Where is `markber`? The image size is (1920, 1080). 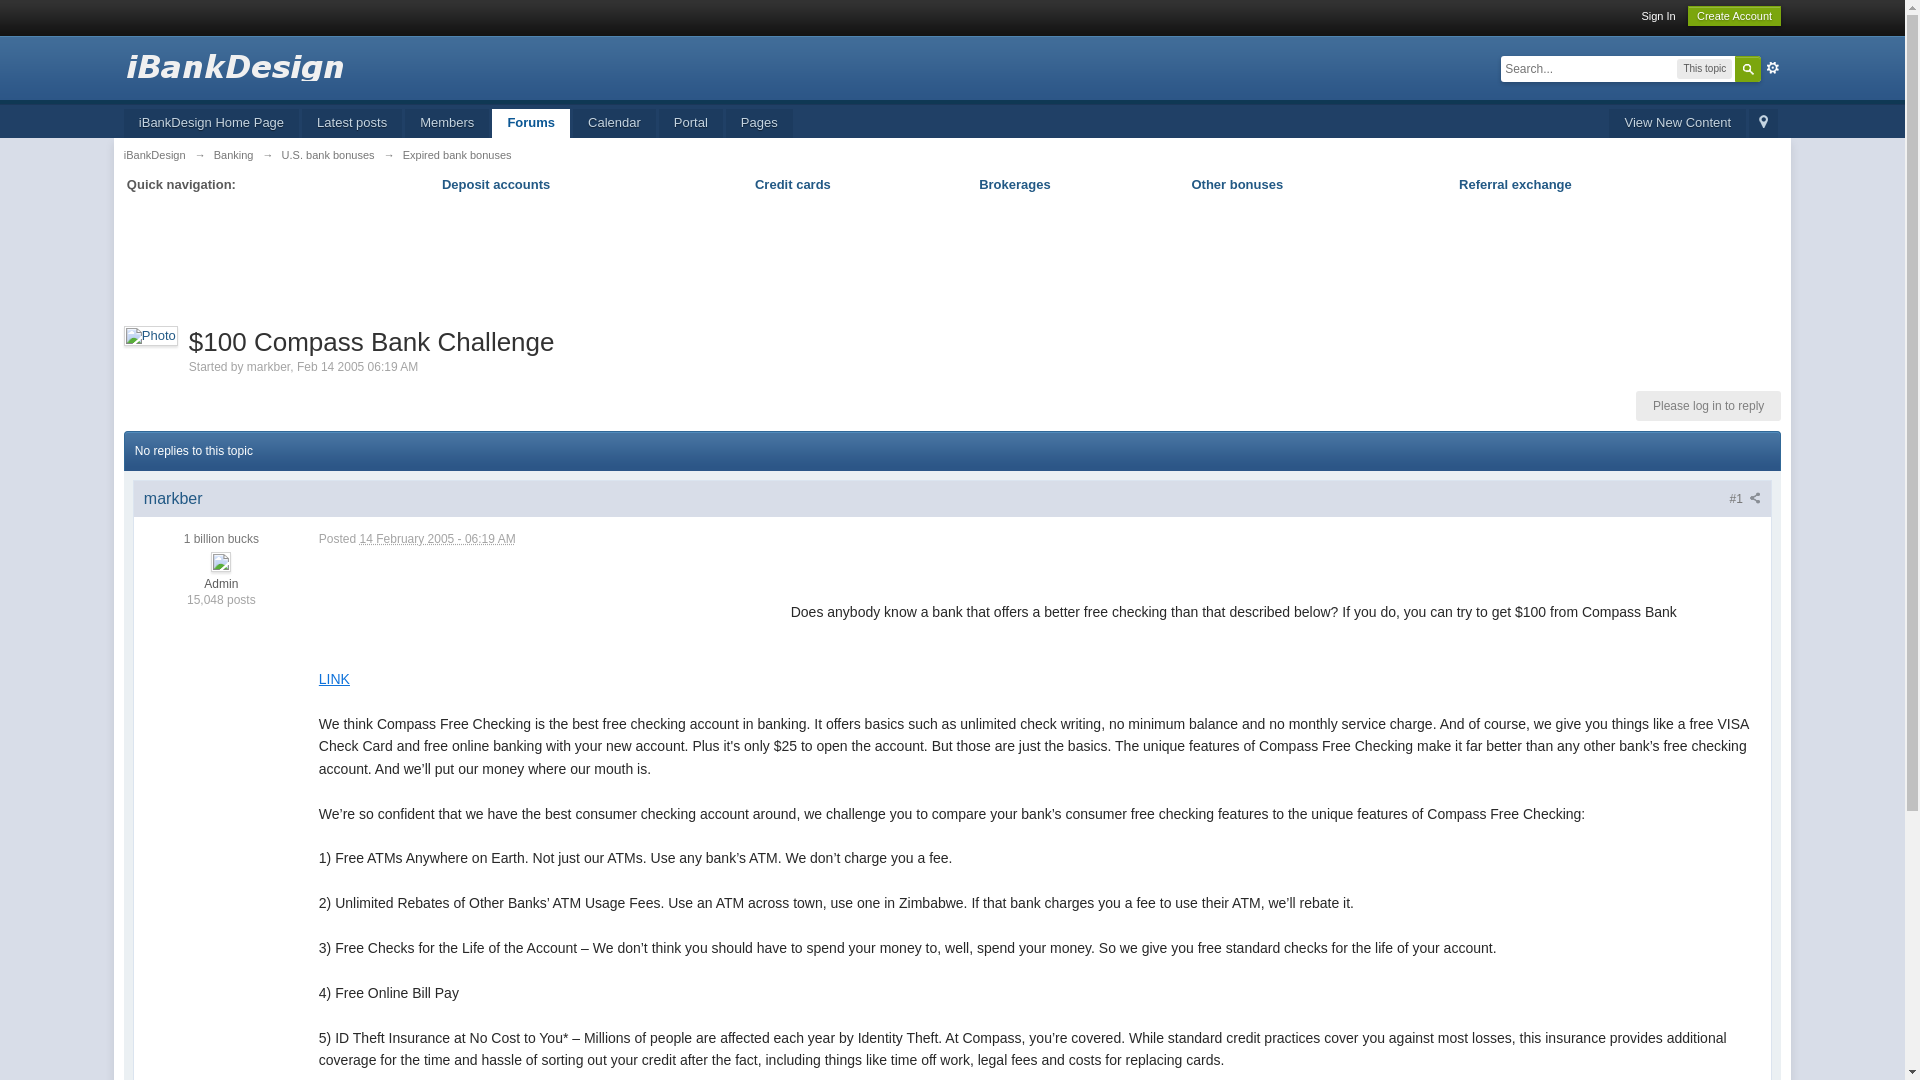
markber is located at coordinates (174, 498).